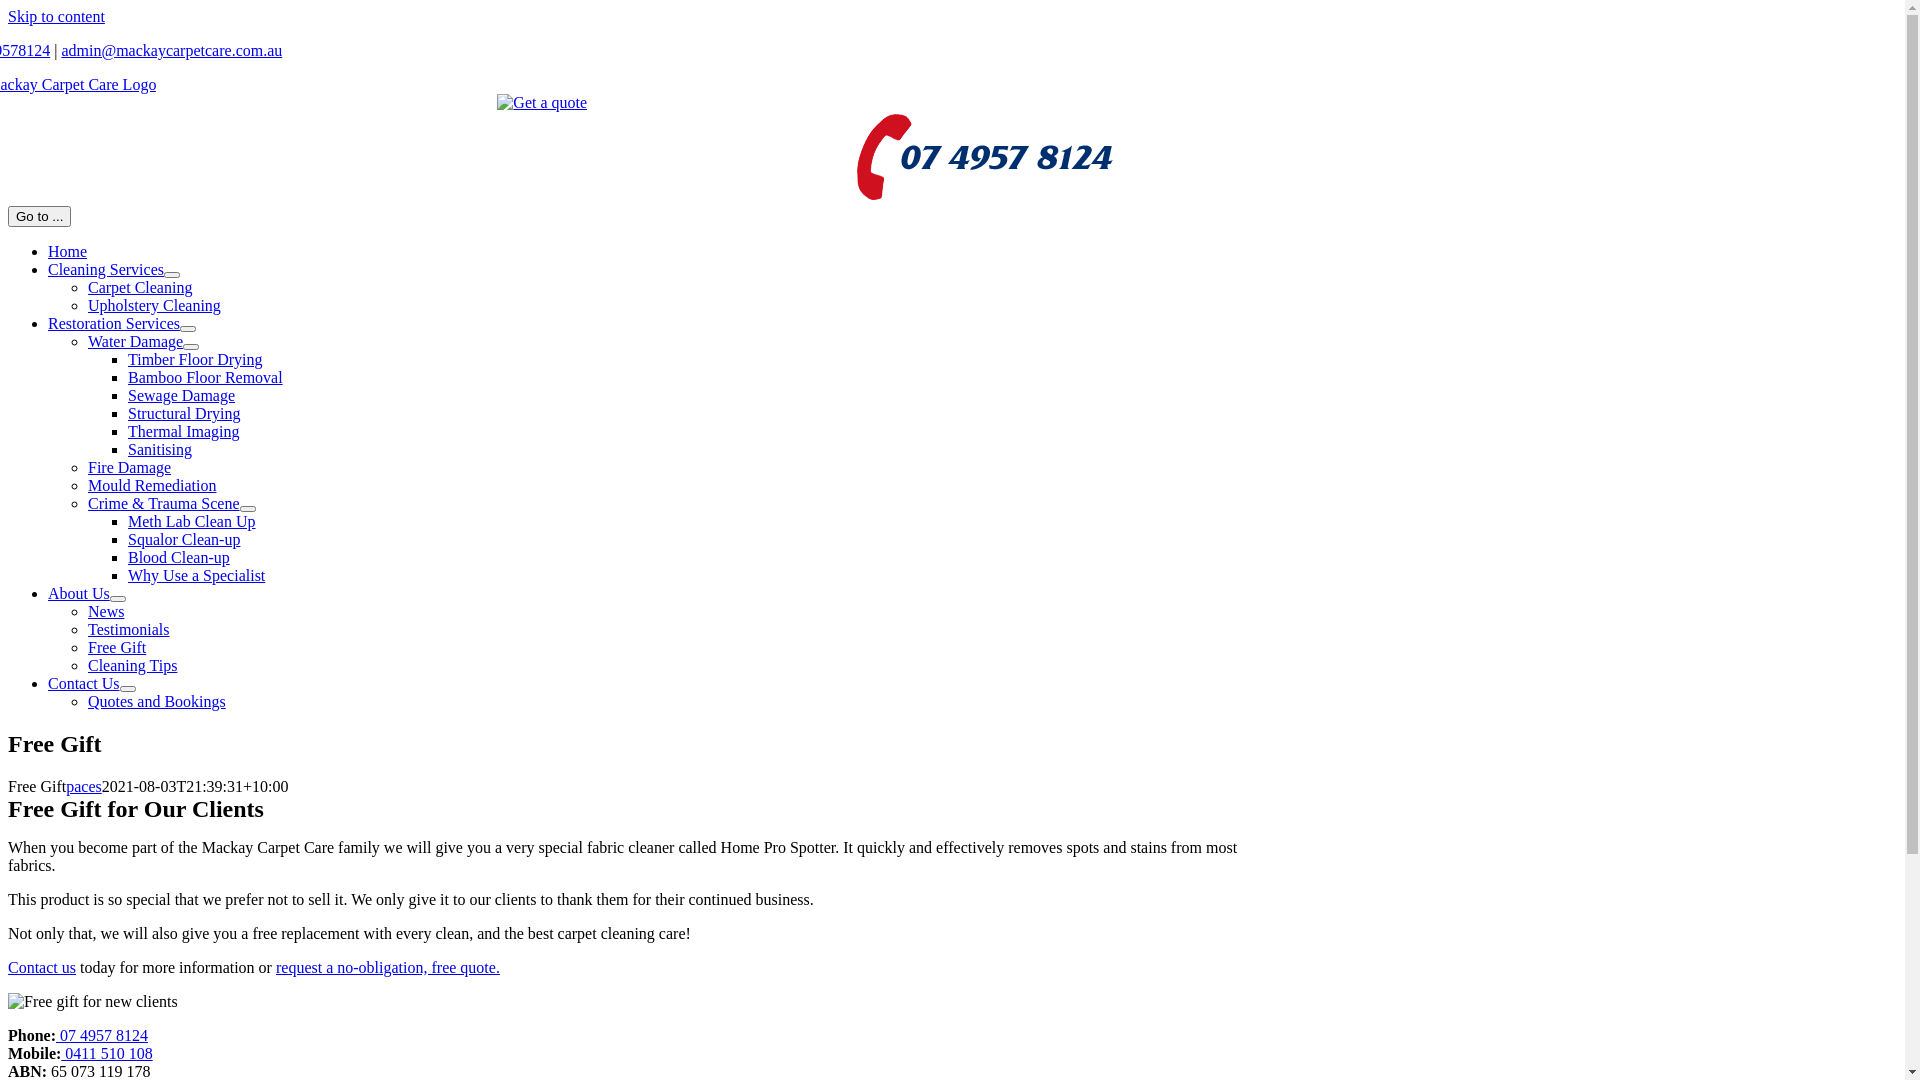 The image size is (1920, 1080). What do you see at coordinates (157, 702) in the screenshot?
I see `Quotes and Bookings` at bounding box center [157, 702].